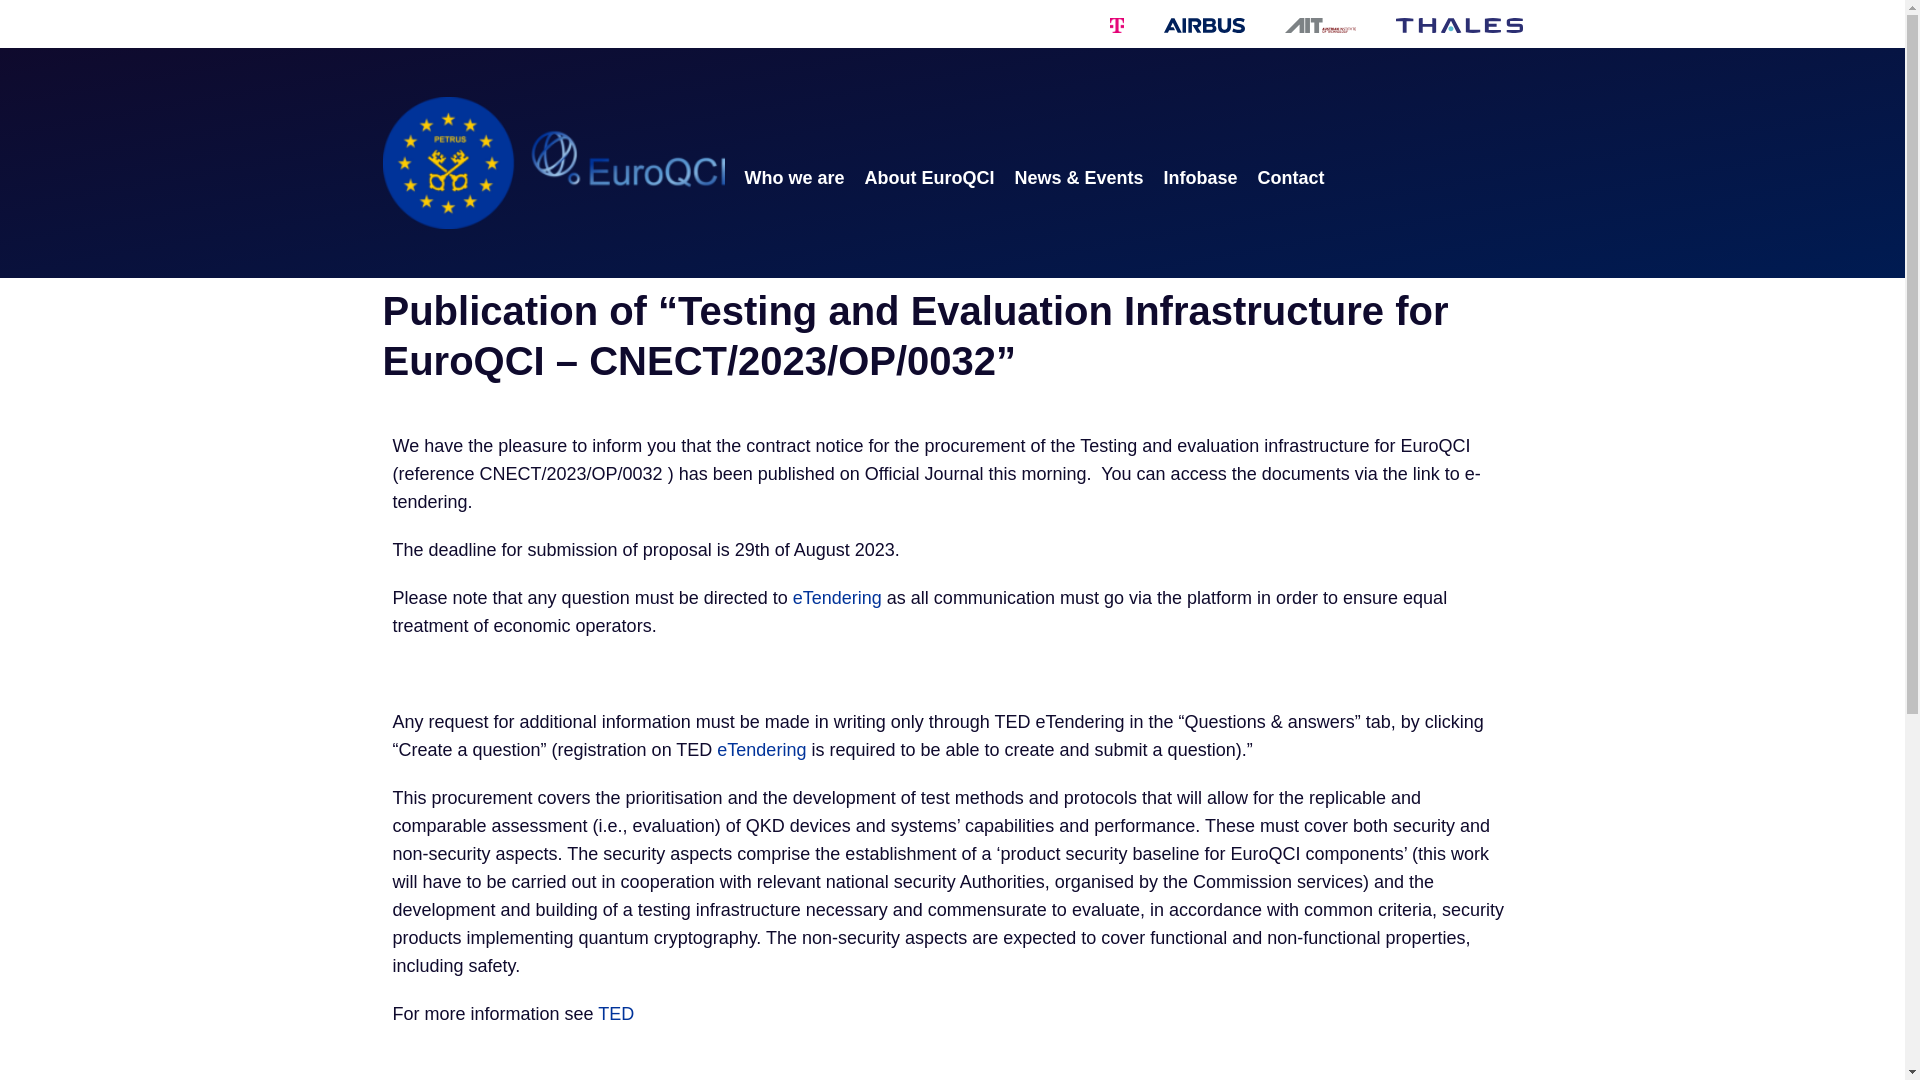 Image resolution: width=1920 pixels, height=1080 pixels. I want to click on Who we are, so click(794, 178).